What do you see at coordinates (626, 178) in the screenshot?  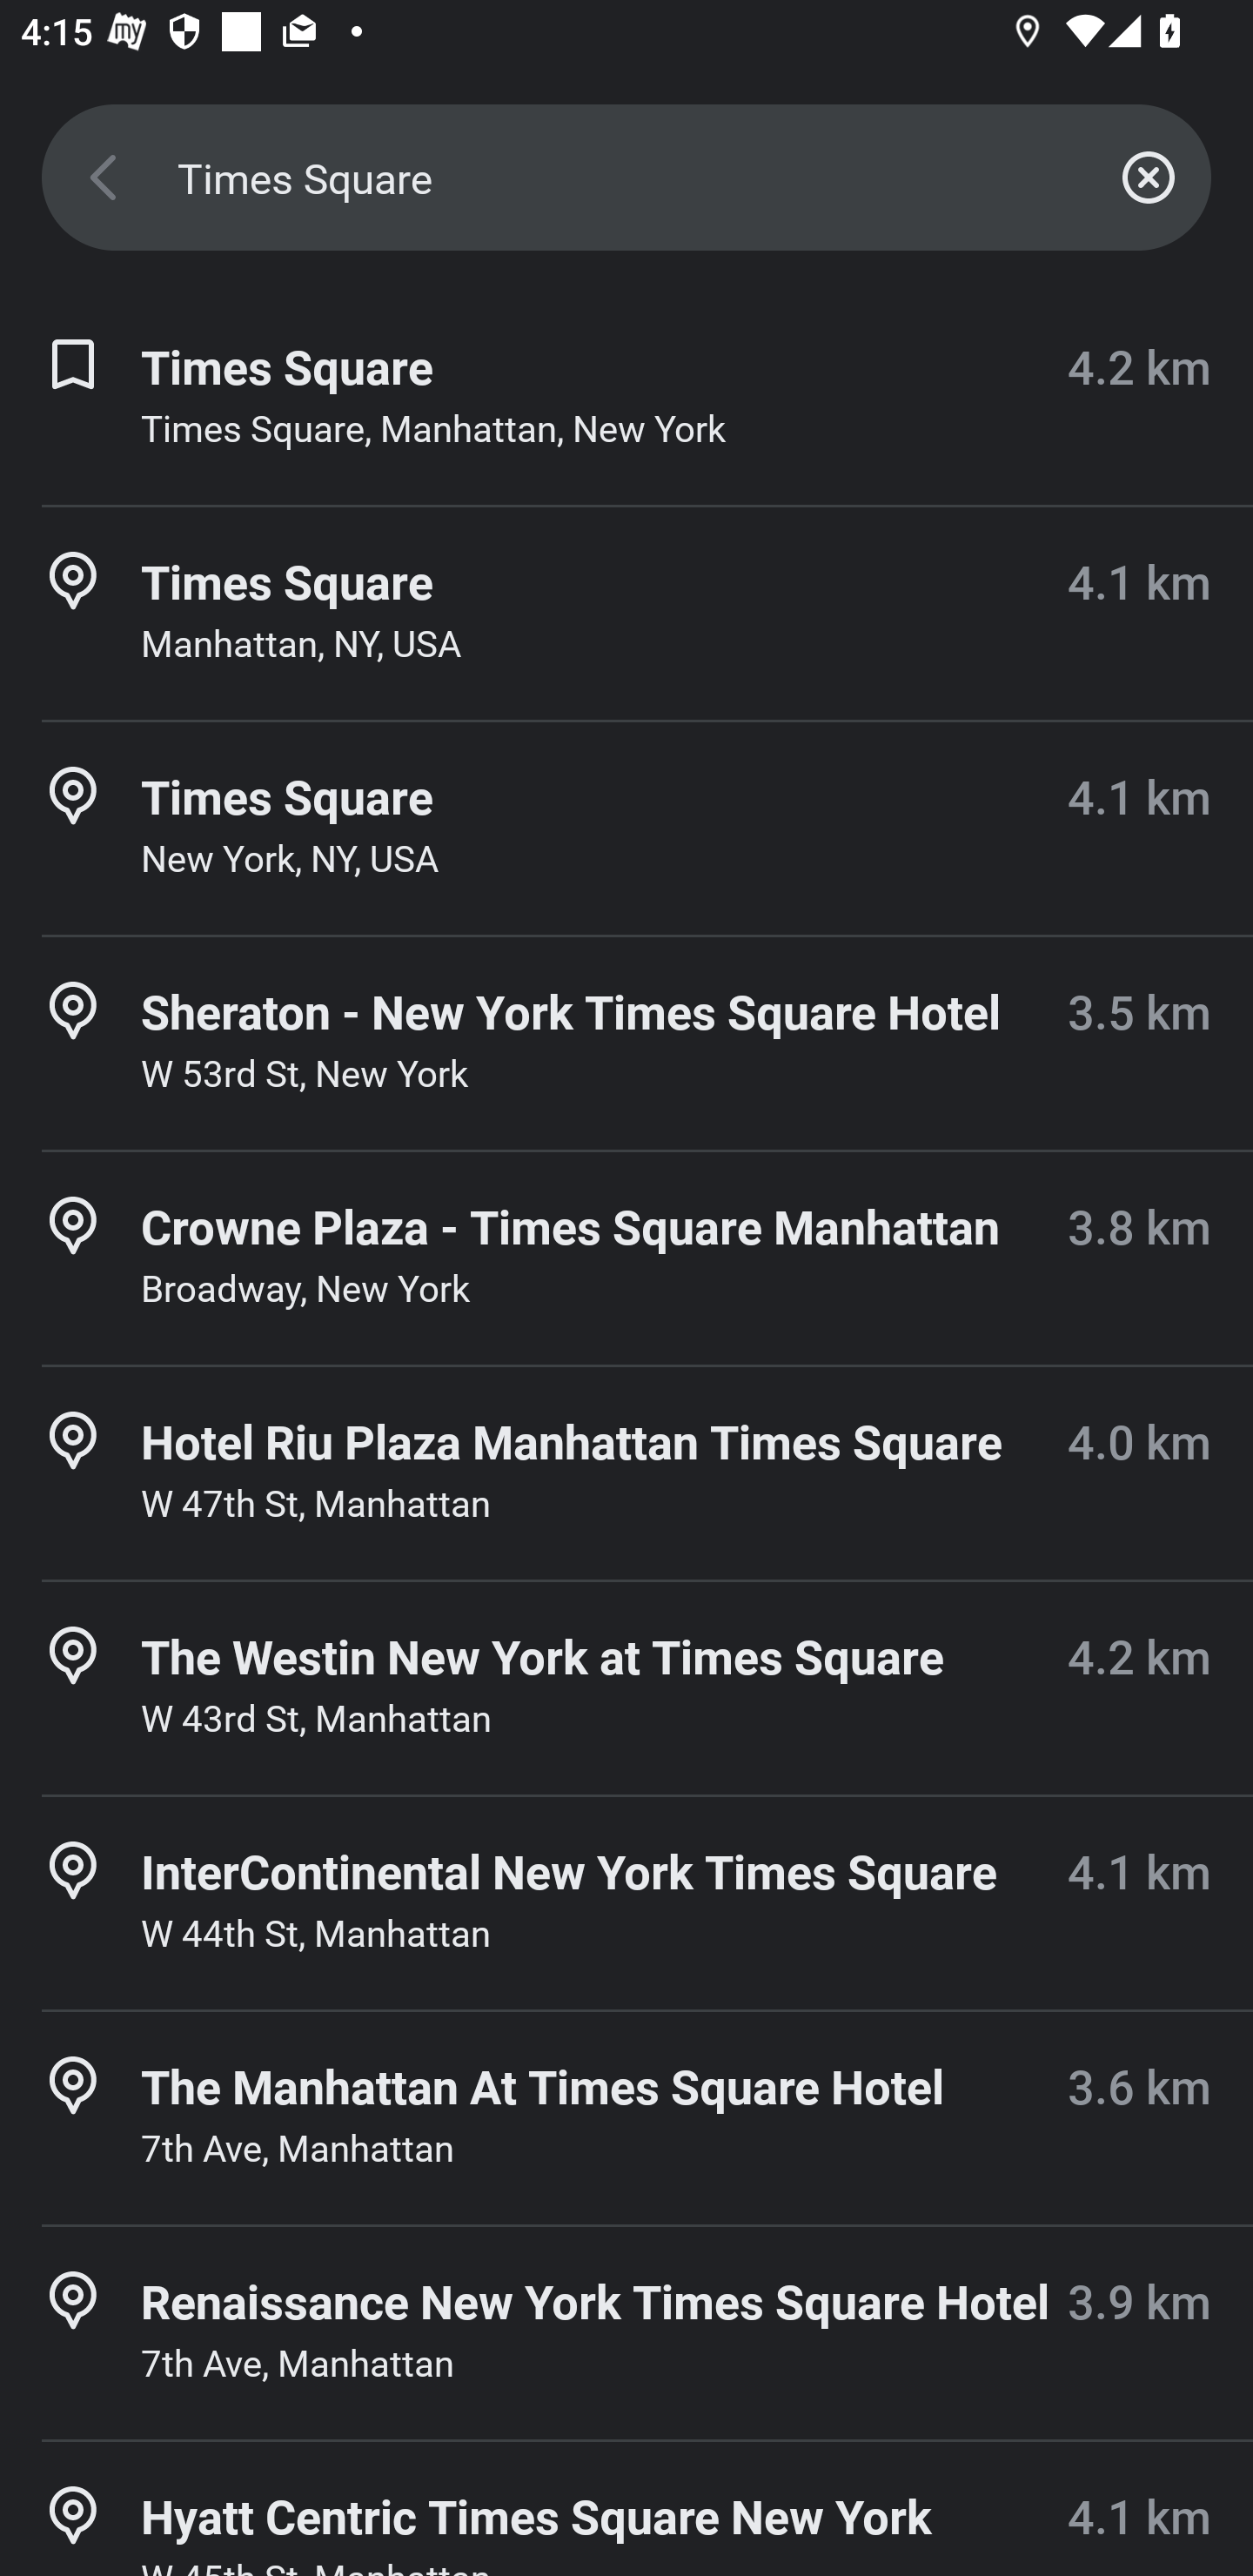 I see `Times Square SEARCH_SCREEN_SEARCH_FIELD` at bounding box center [626, 178].